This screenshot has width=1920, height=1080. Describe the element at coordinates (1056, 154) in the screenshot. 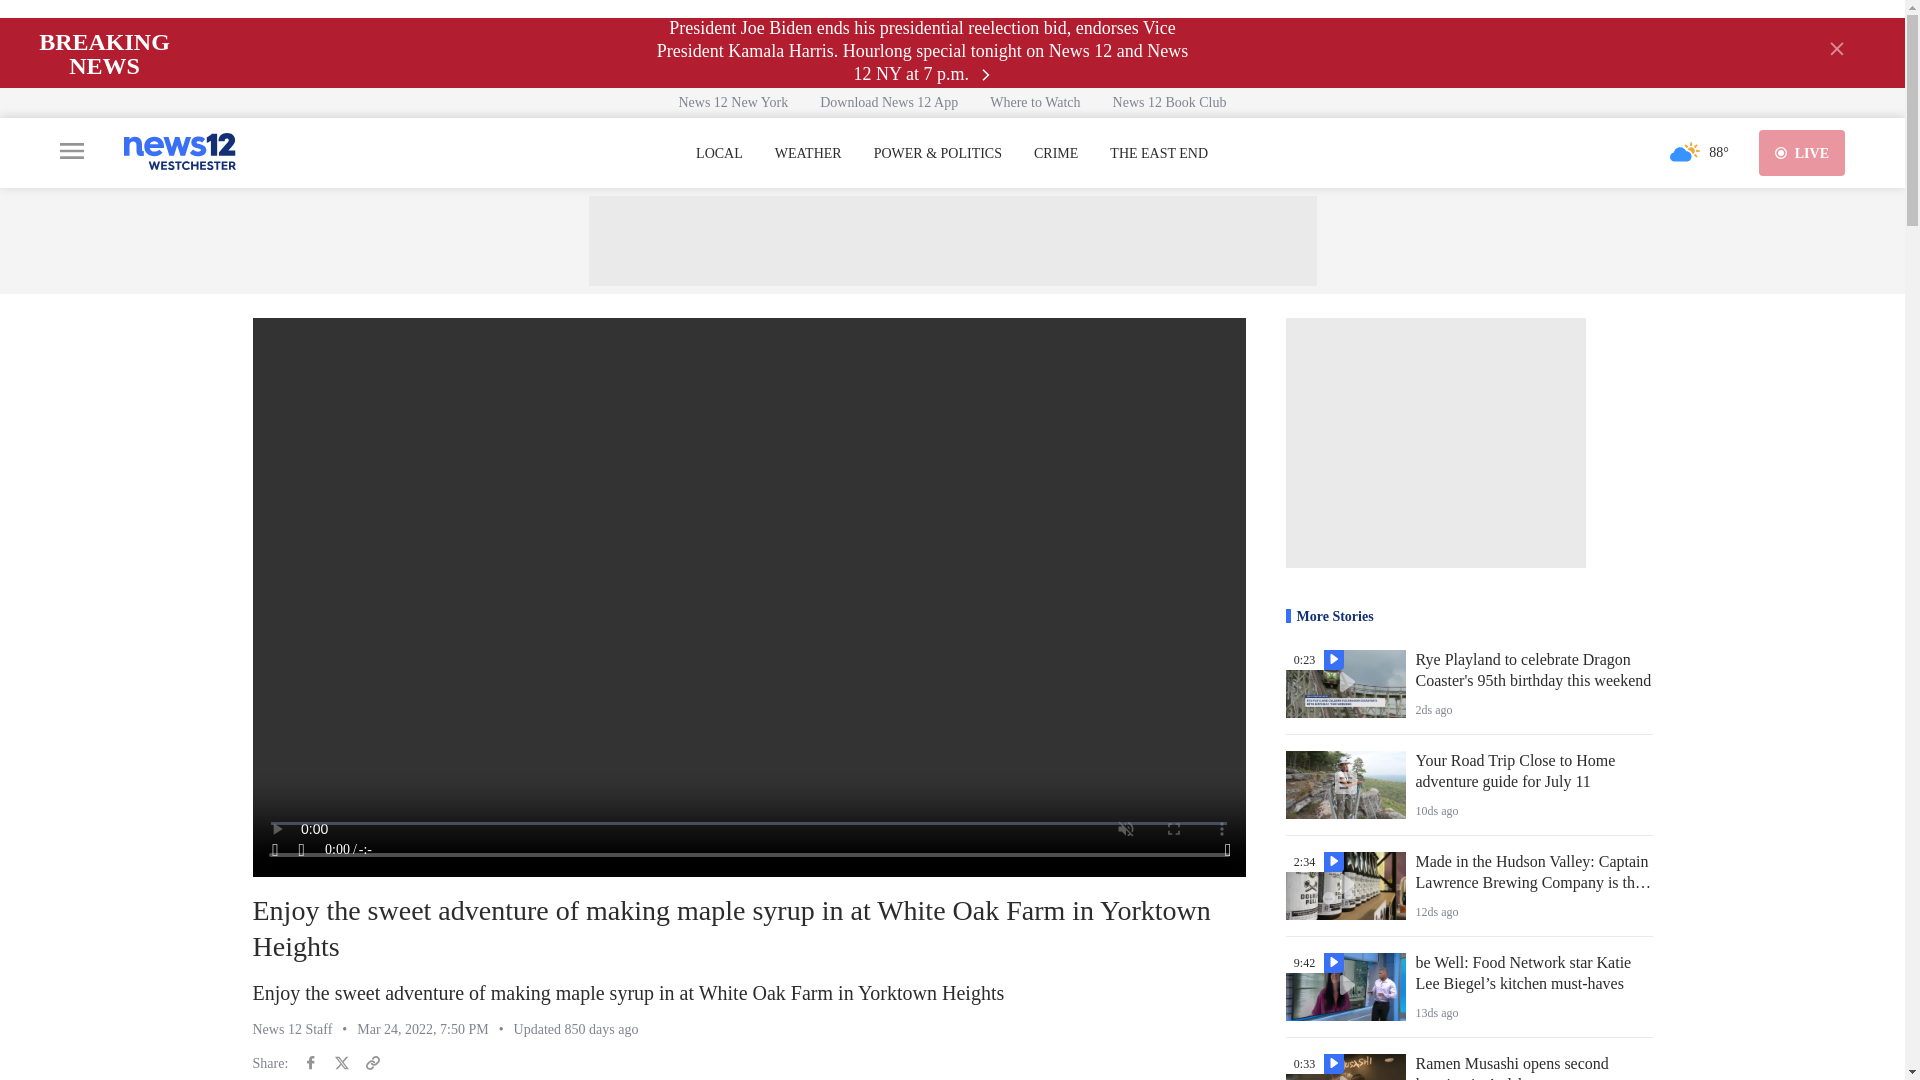

I see `CRIME` at that location.